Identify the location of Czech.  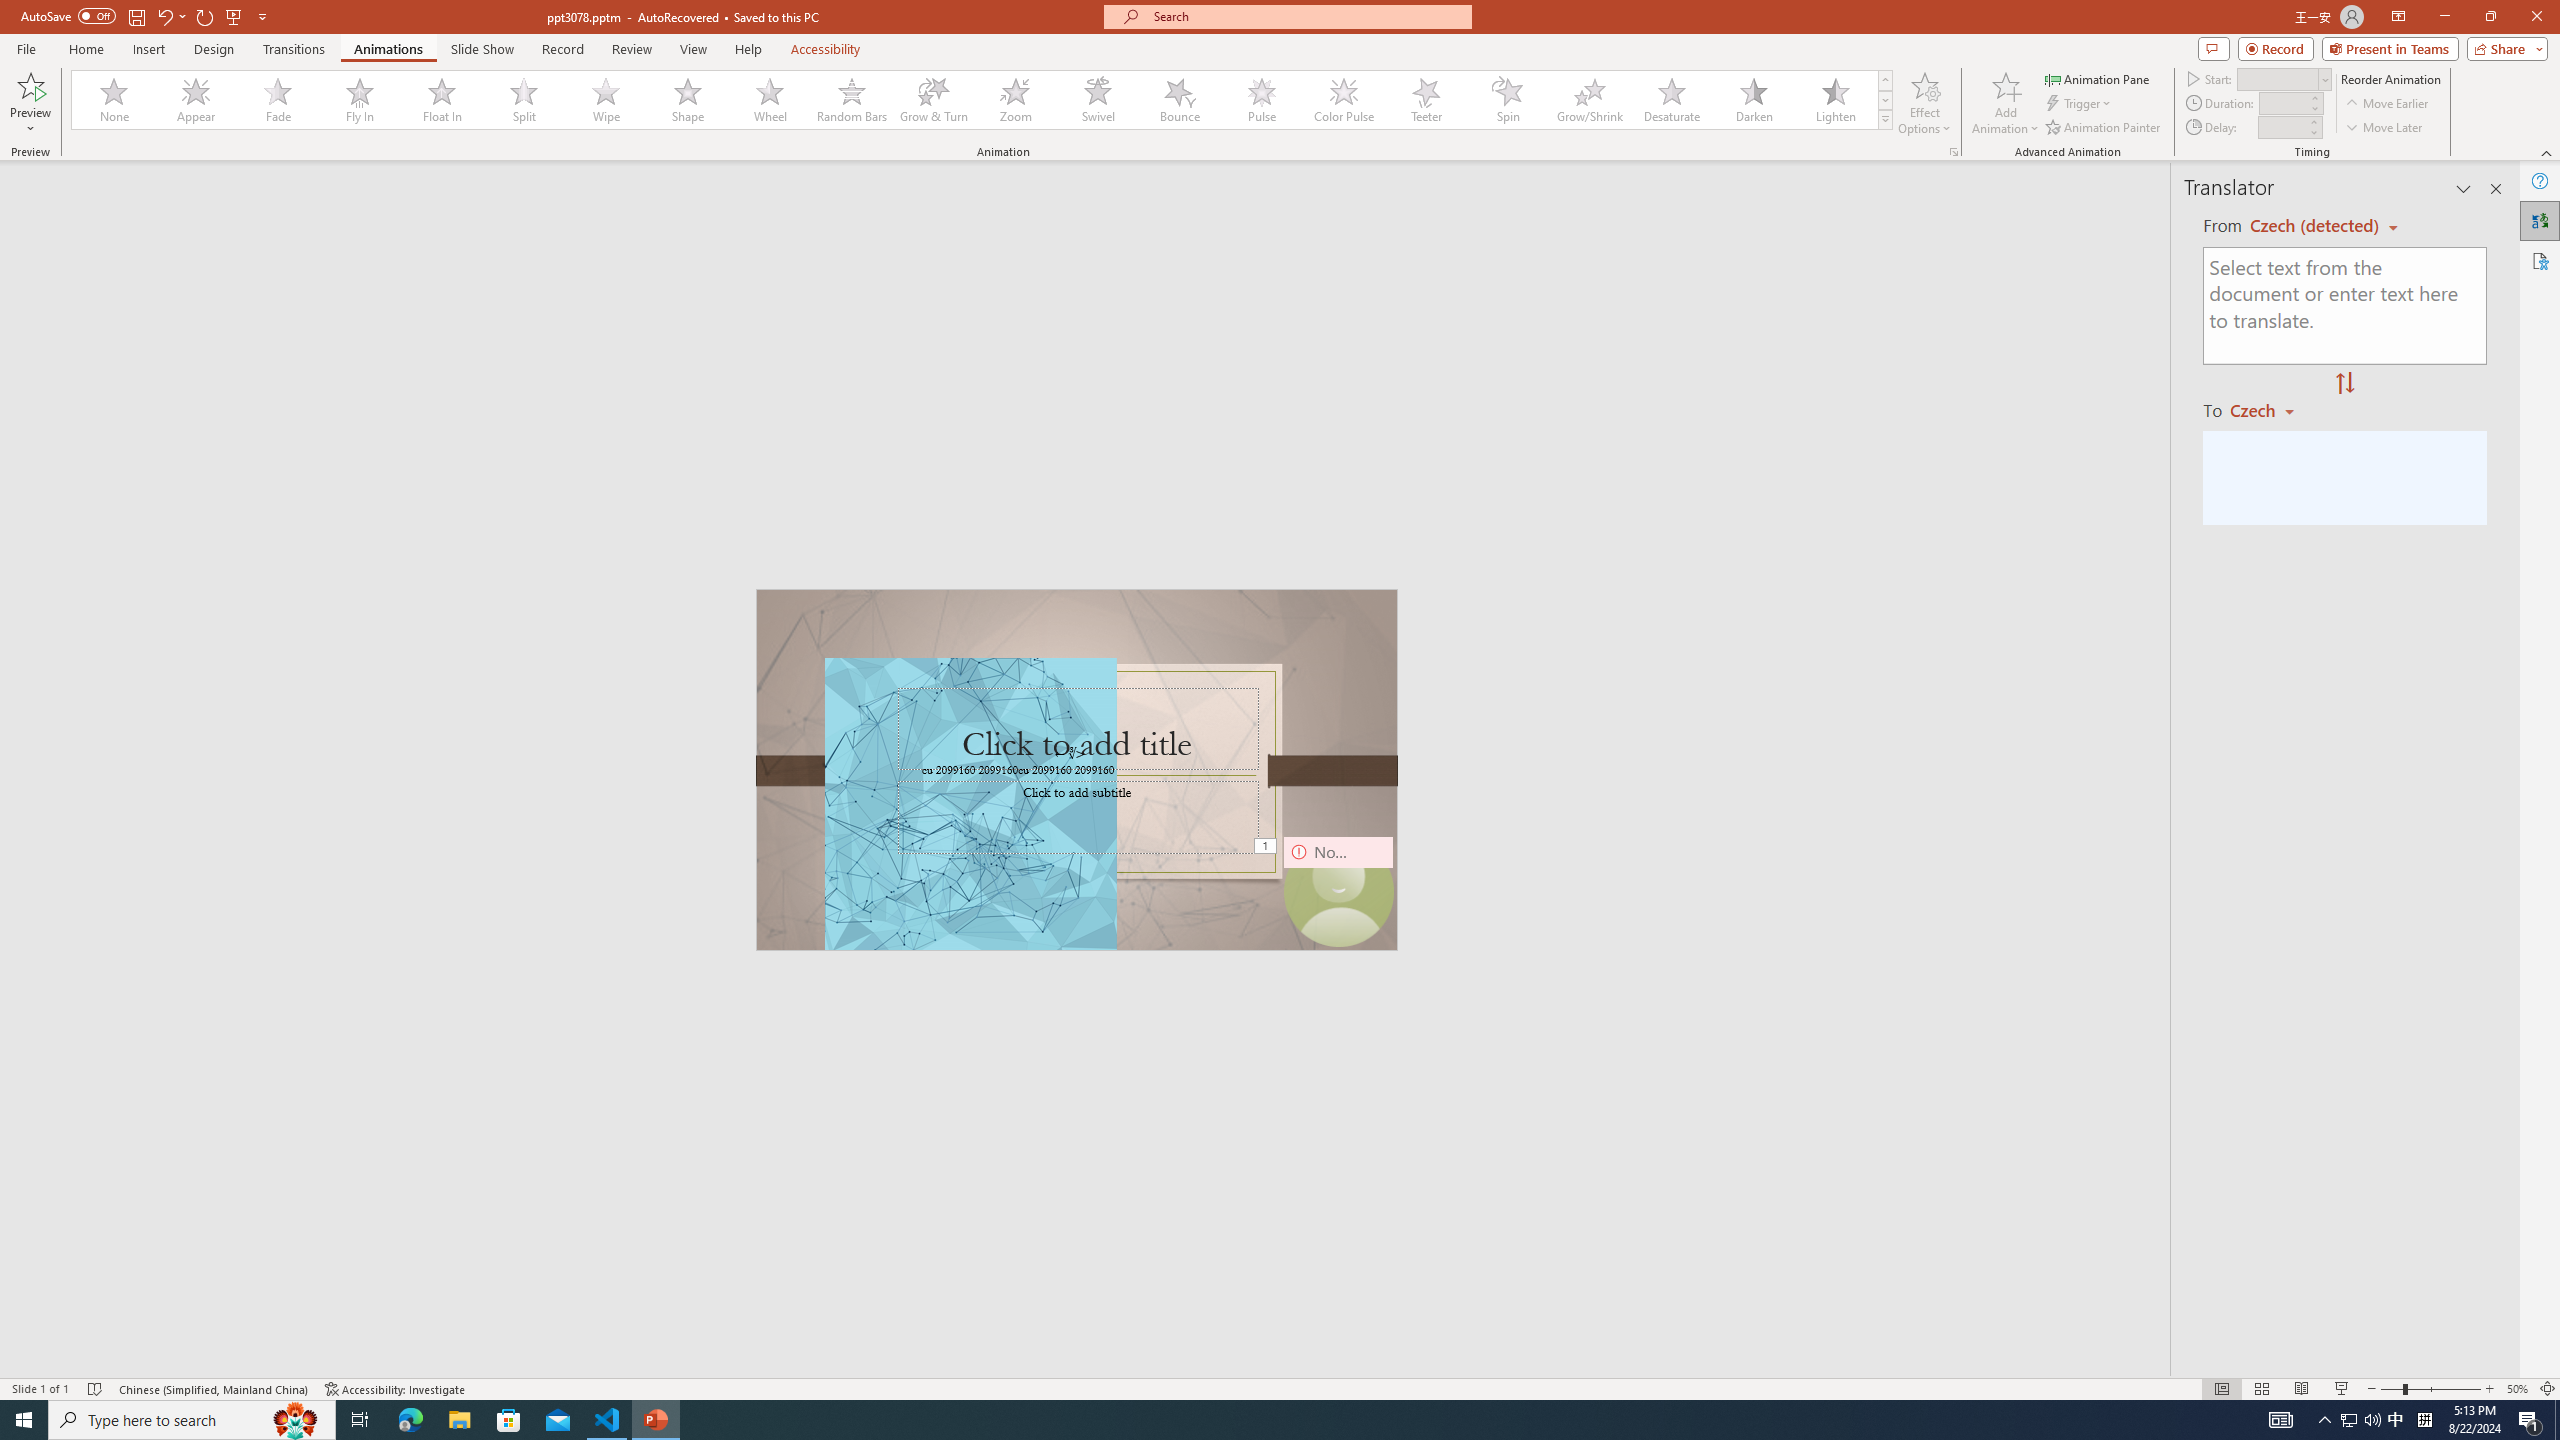
(2270, 409).